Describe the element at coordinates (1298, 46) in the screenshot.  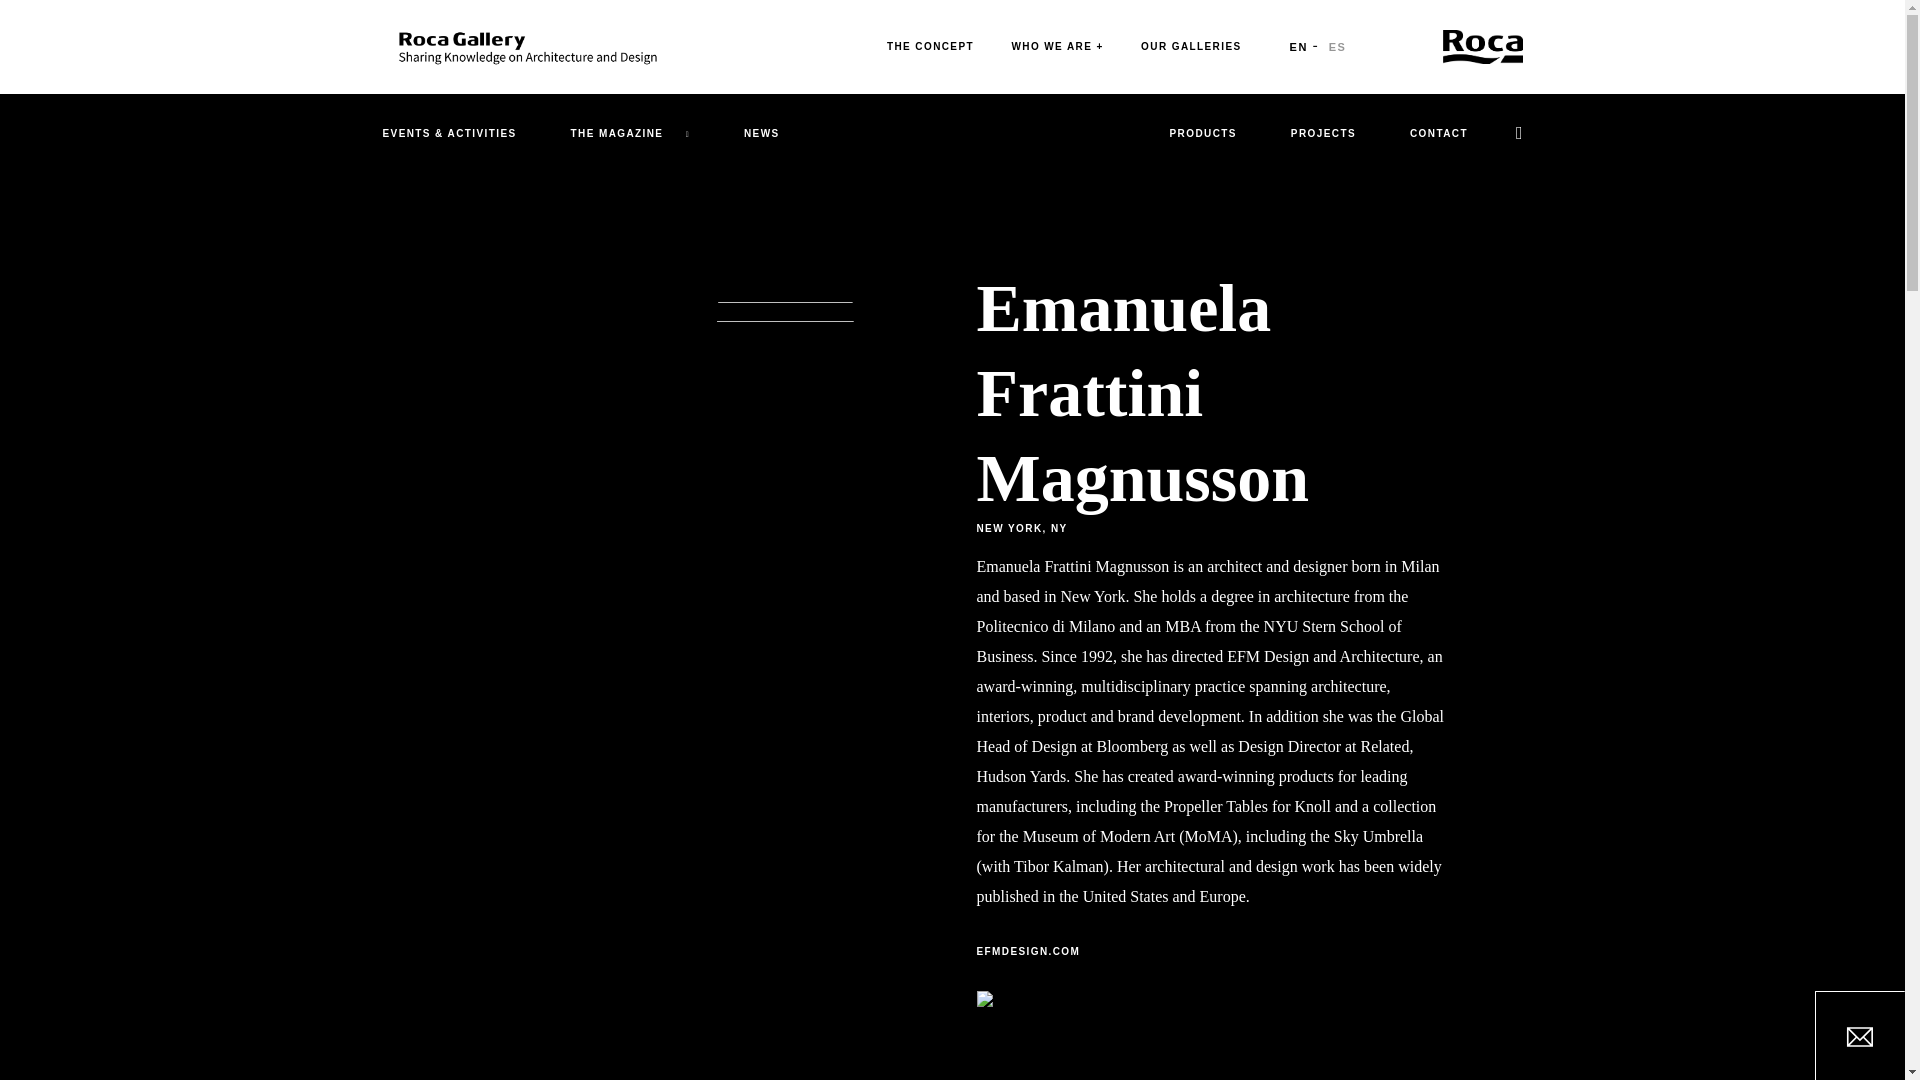
I see `EN` at that location.